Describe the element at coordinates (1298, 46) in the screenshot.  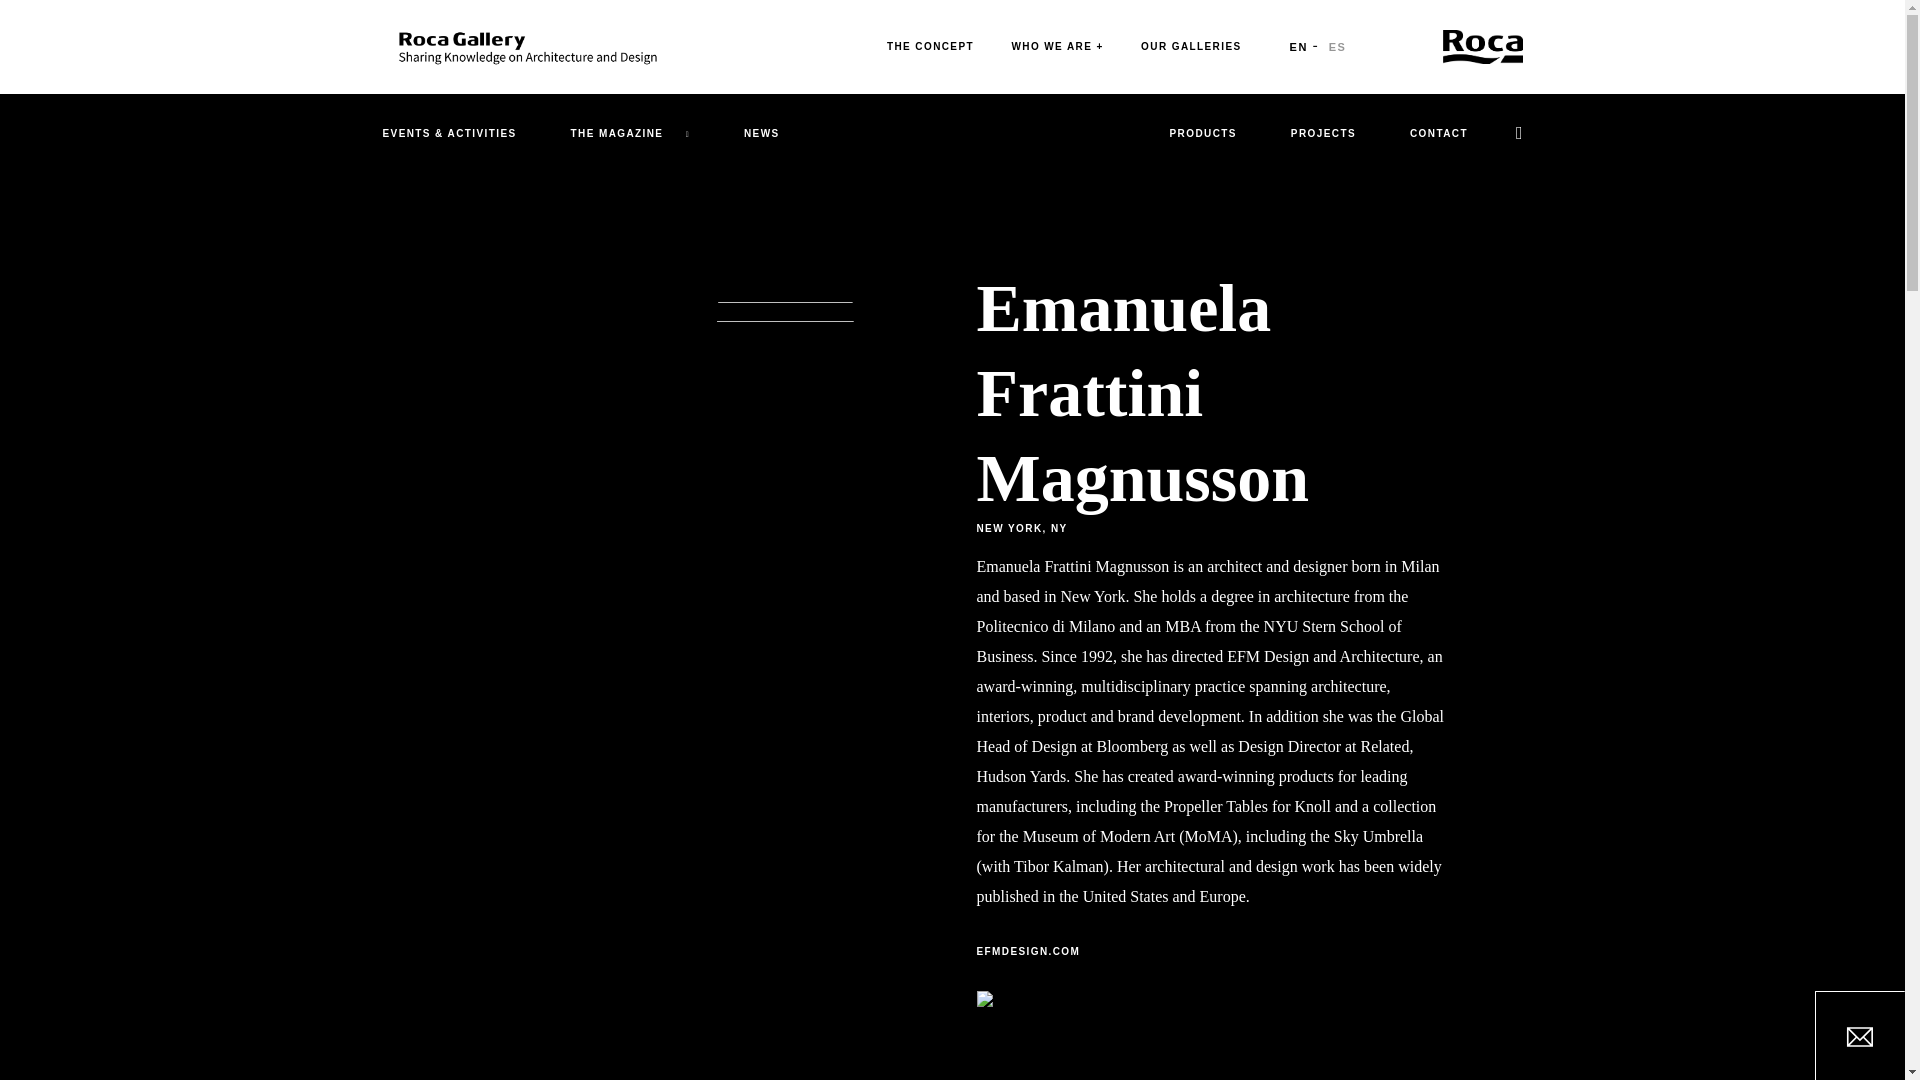
I see `EN` at that location.